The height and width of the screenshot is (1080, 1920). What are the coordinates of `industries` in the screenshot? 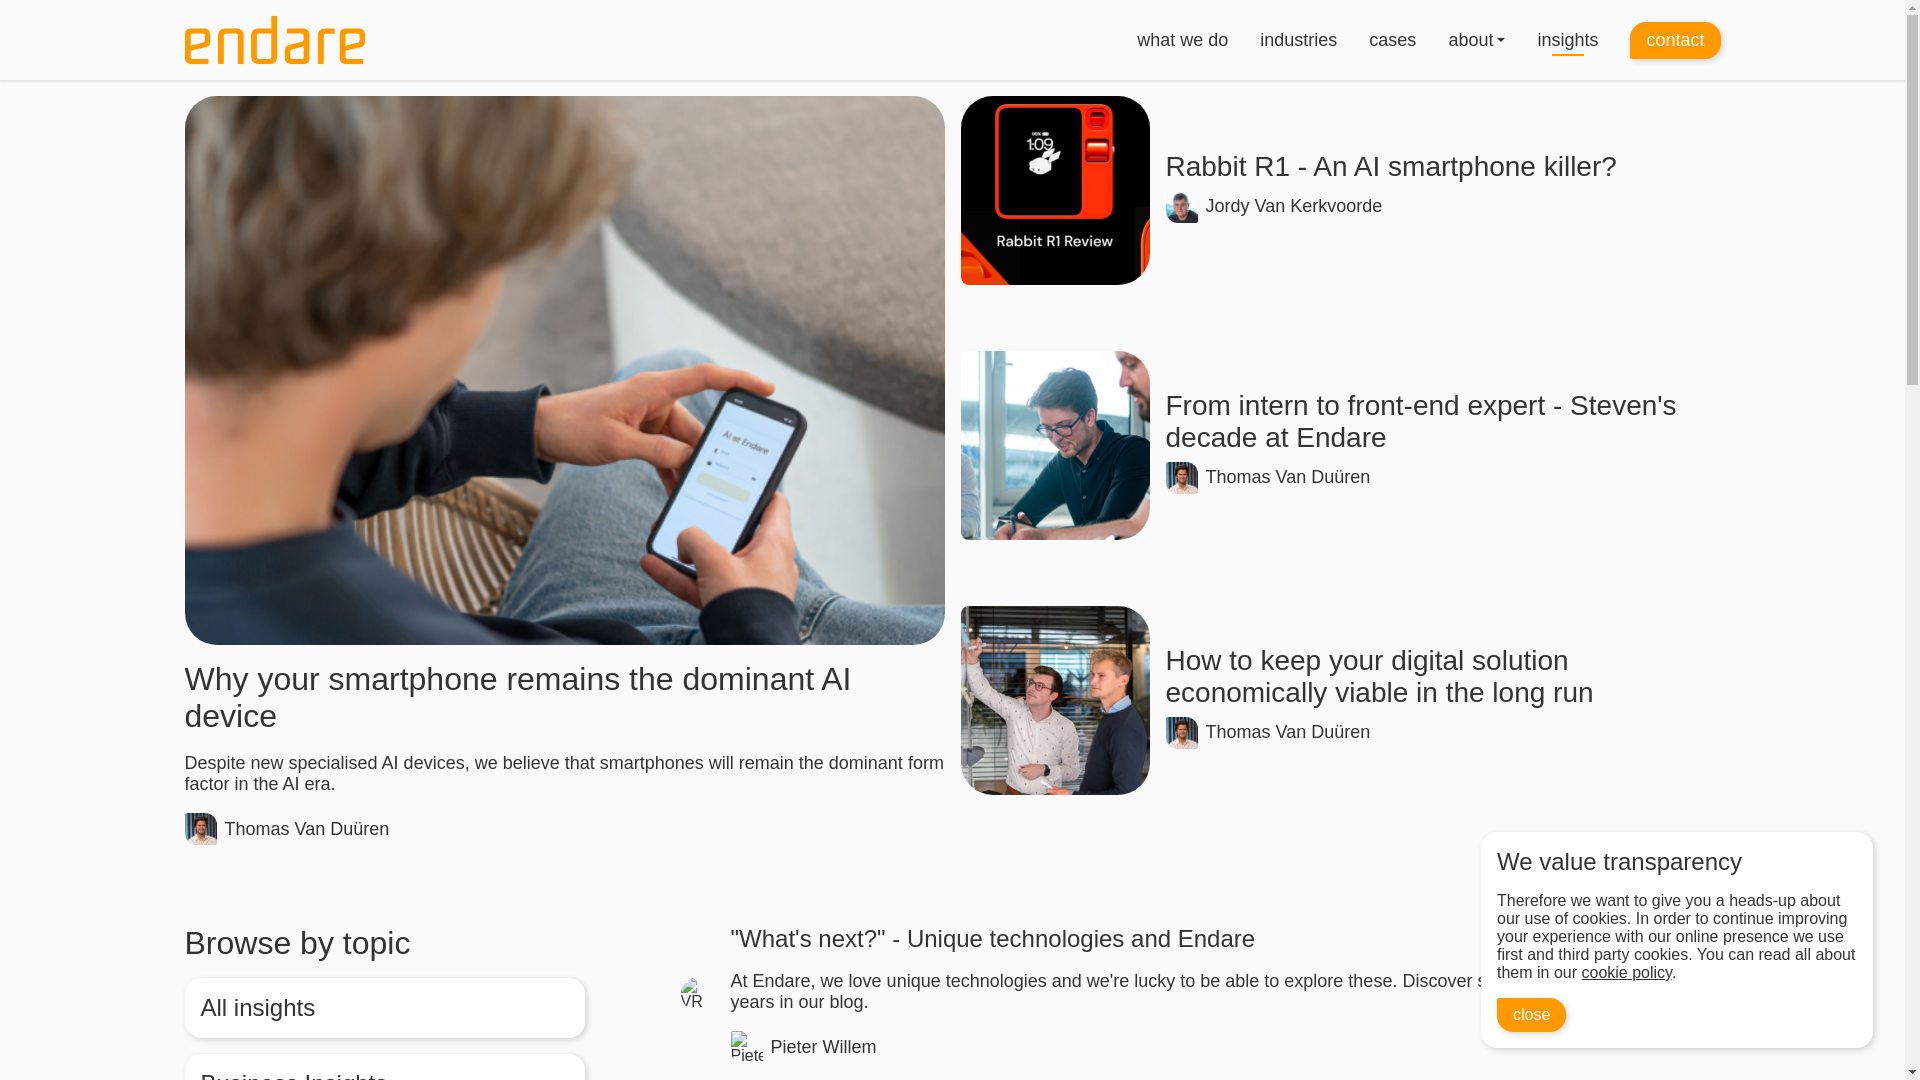 It's located at (1298, 40).